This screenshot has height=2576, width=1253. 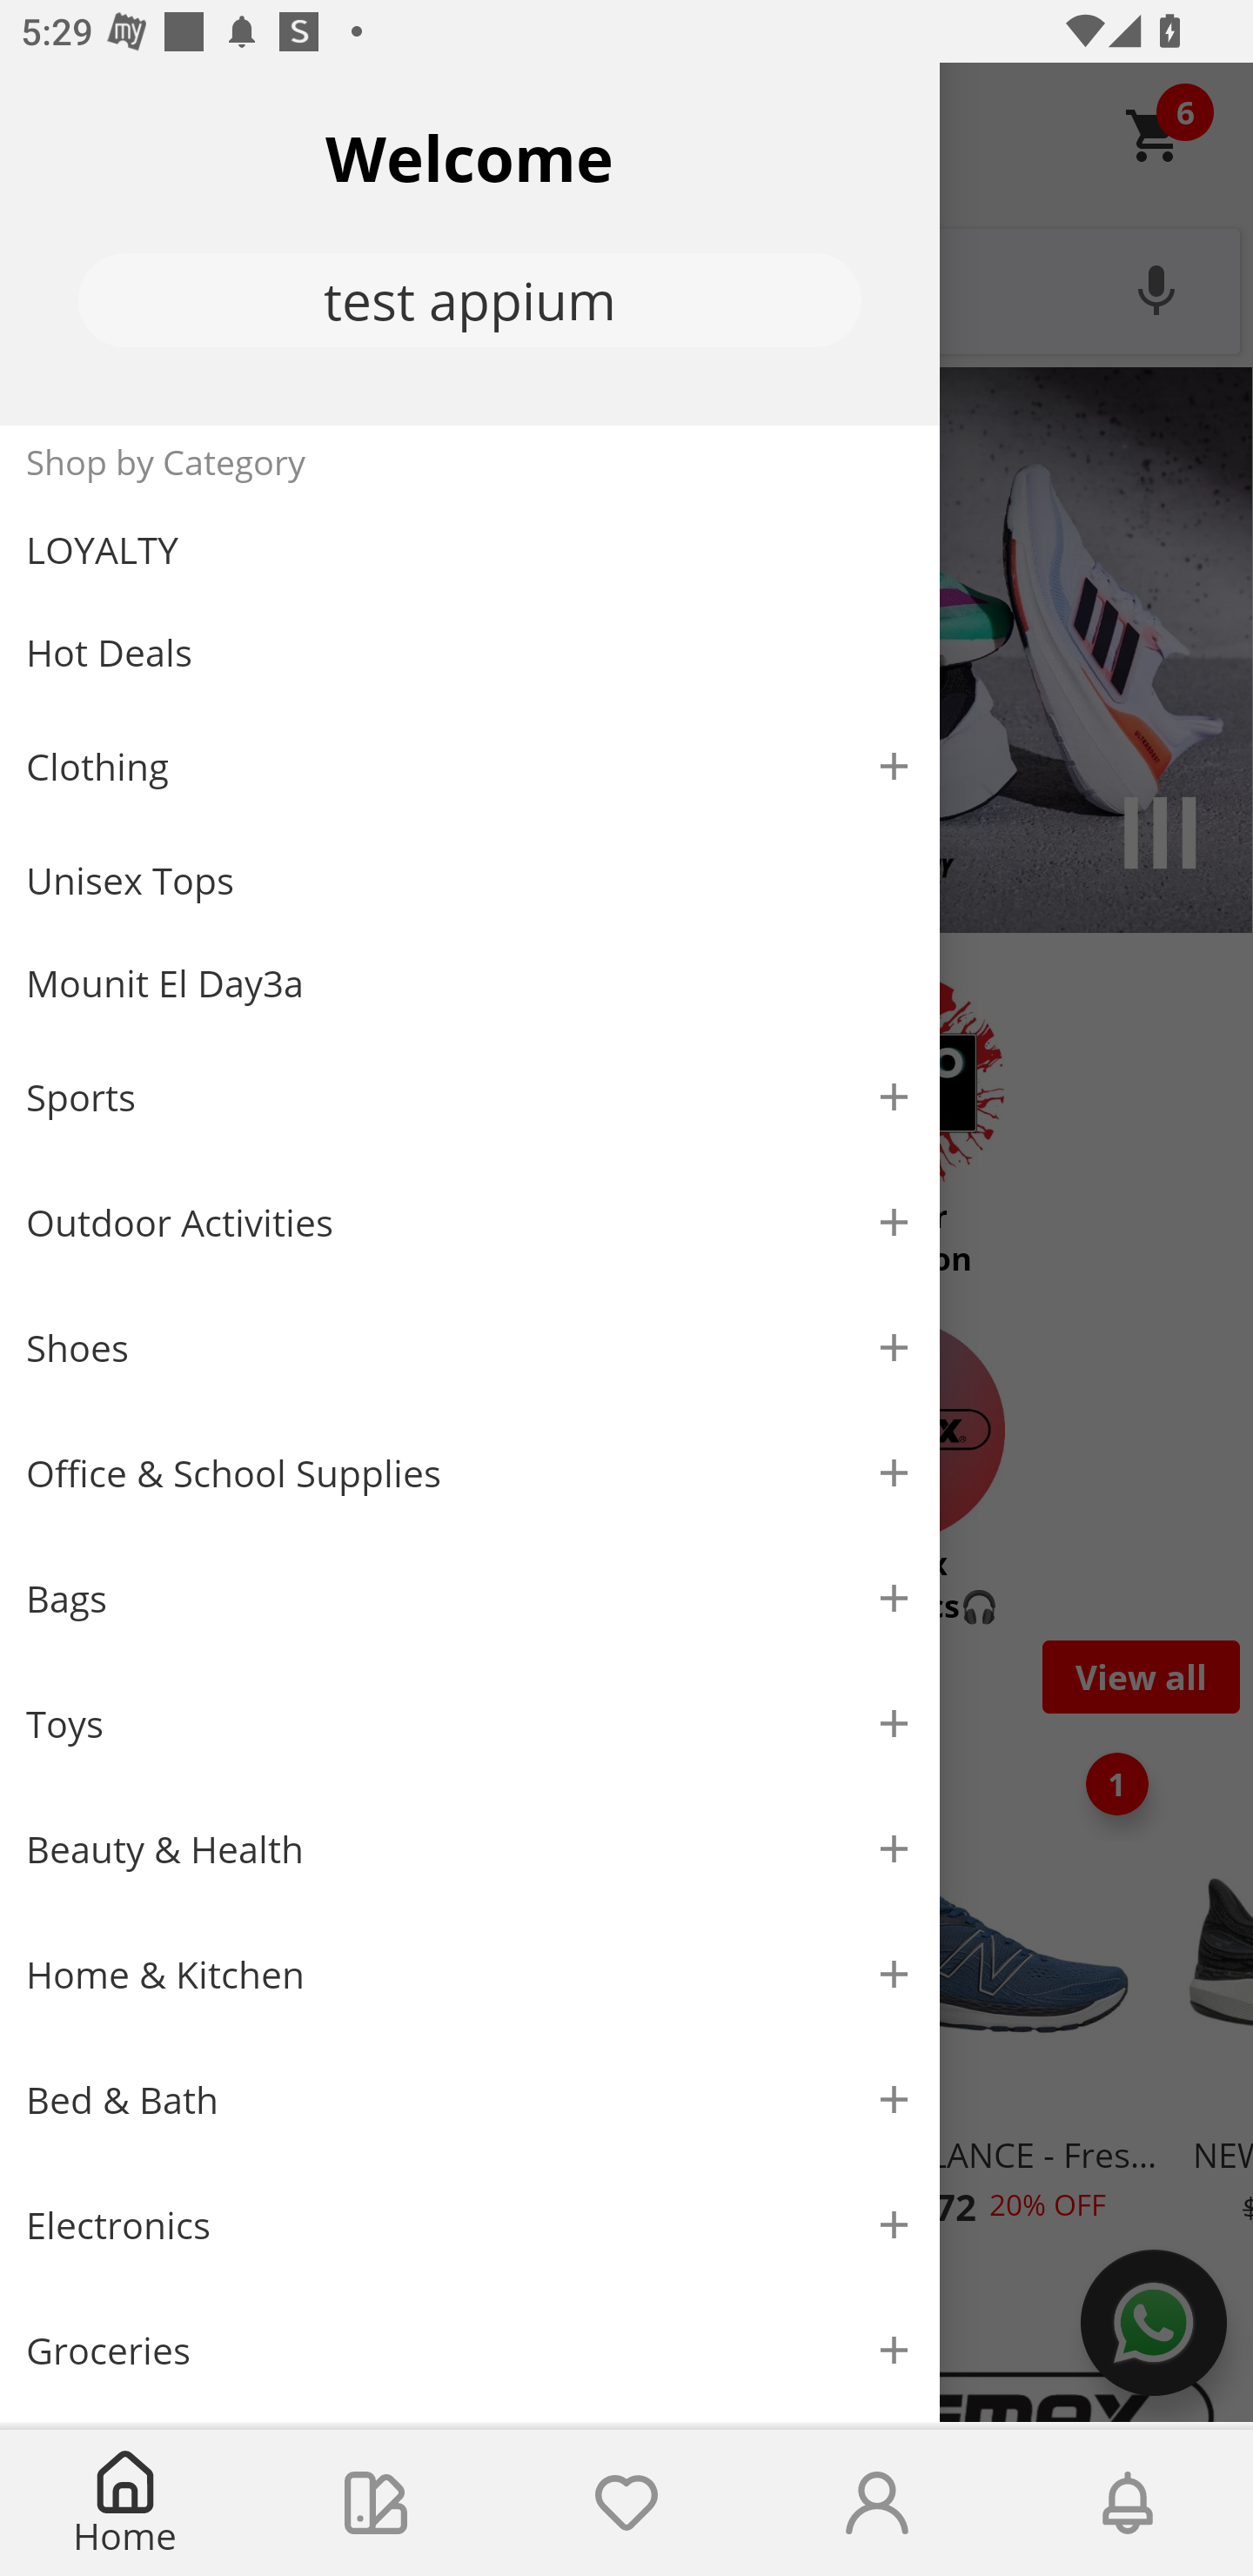 What do you see at coordinates (470, 1097) in the screenshot?
I see `Sports` at bounding box center [470, 1097].